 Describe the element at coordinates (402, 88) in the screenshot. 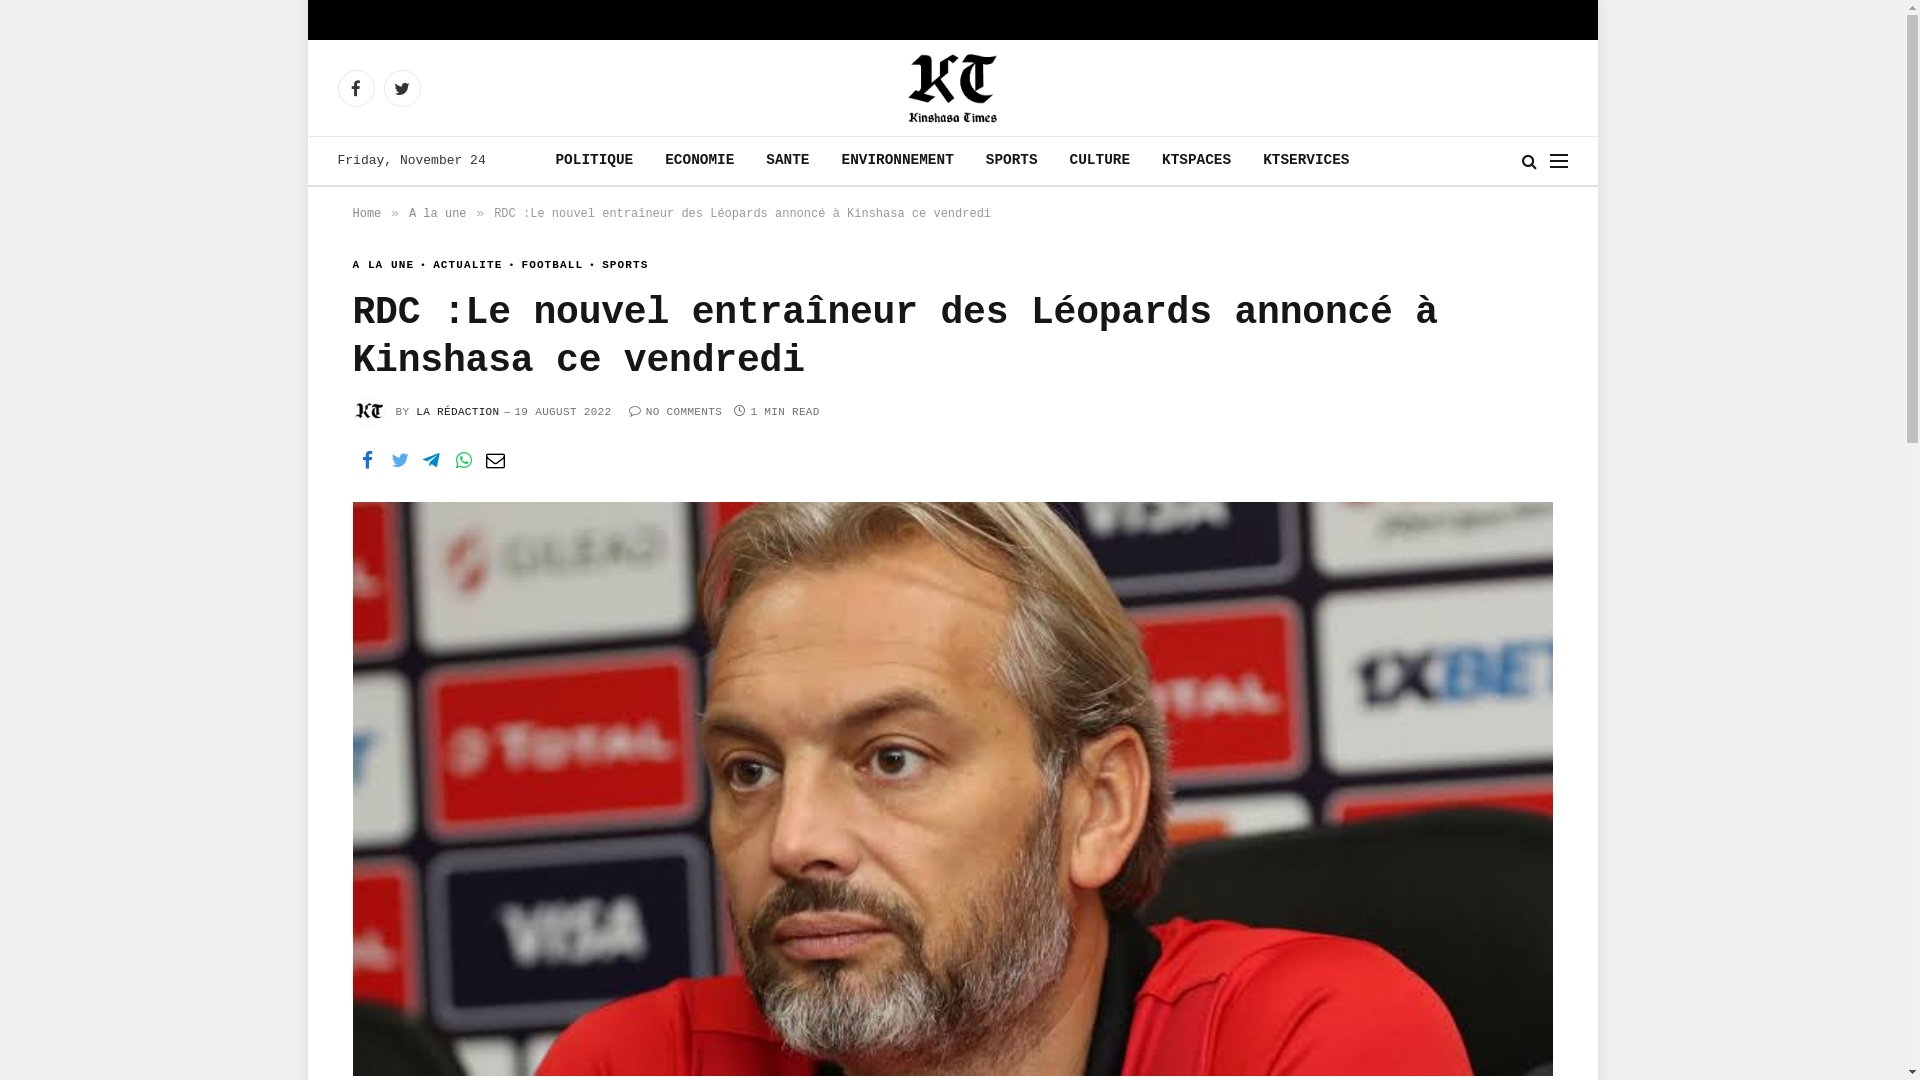

I see `Twitter` at that location.